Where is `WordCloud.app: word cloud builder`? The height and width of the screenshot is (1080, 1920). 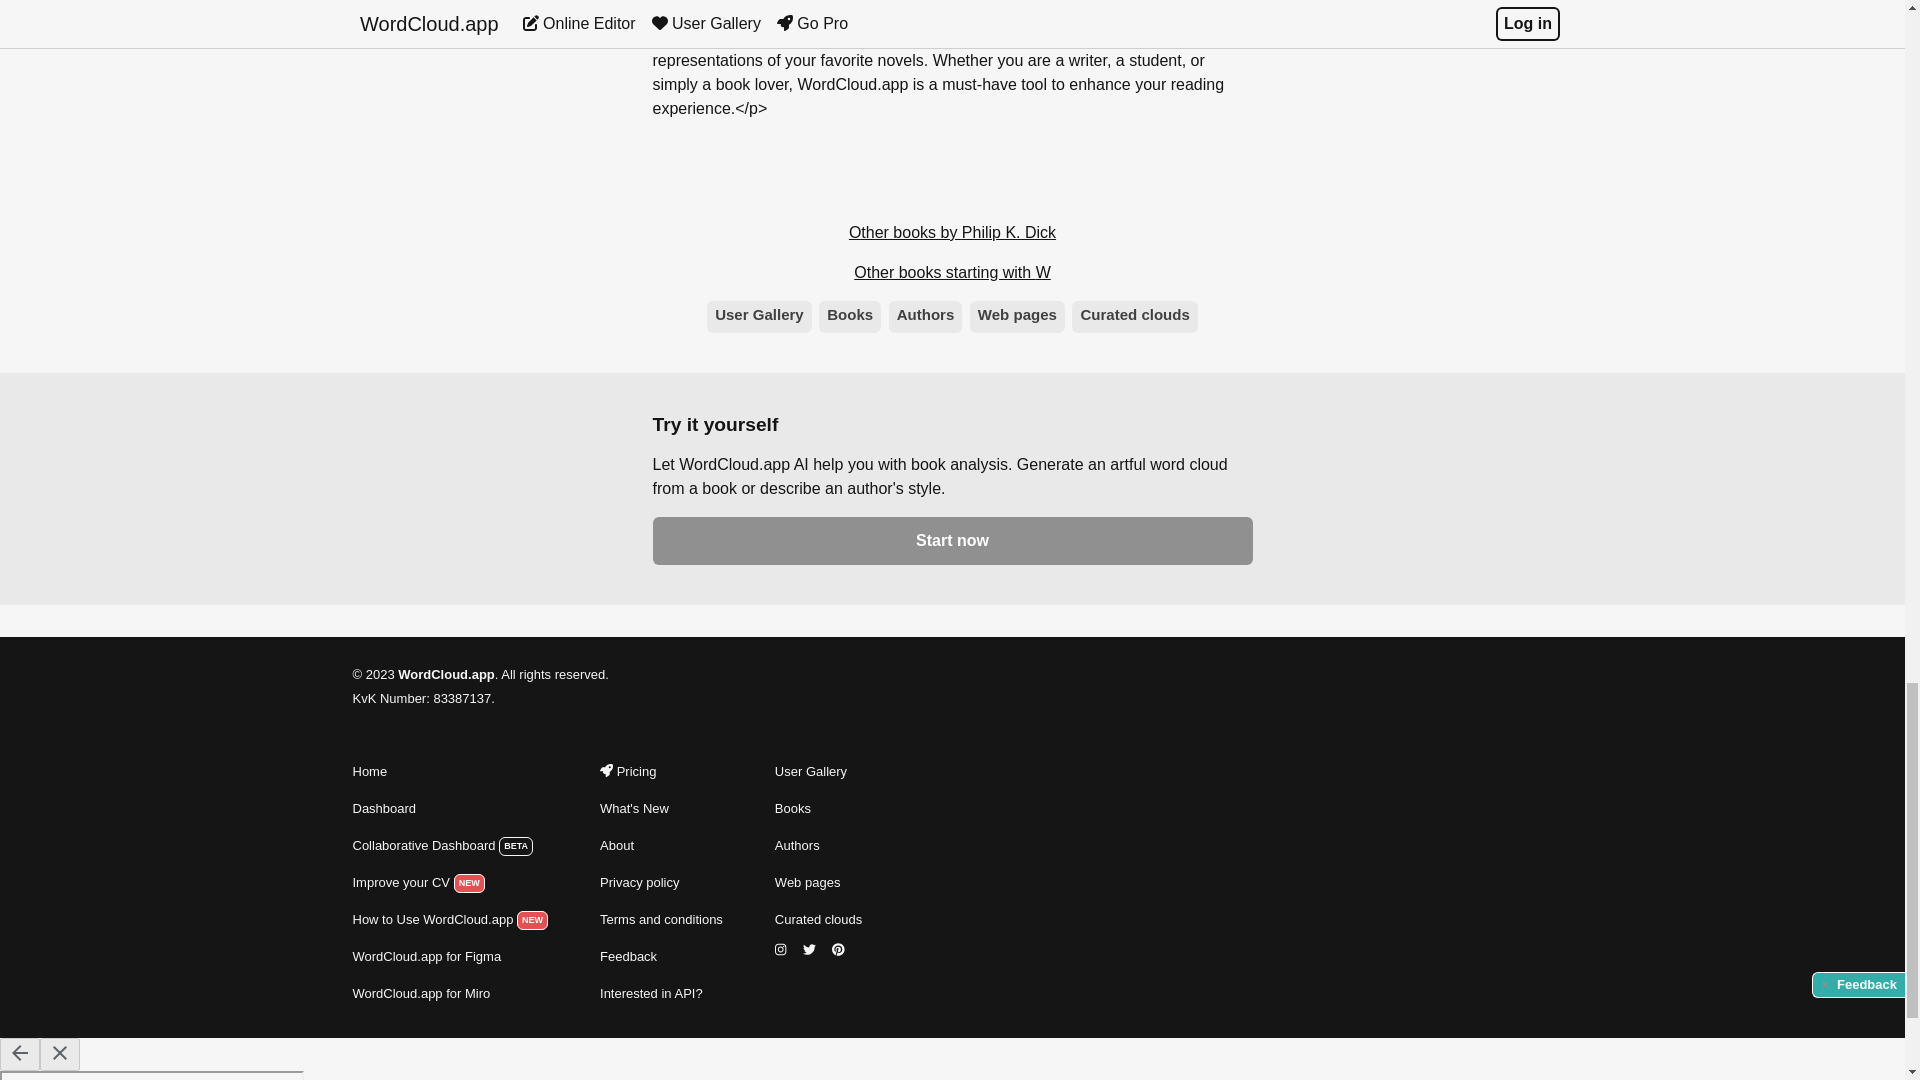
WordCloud.app: word cloud builder is located at coordinates (449, 772).